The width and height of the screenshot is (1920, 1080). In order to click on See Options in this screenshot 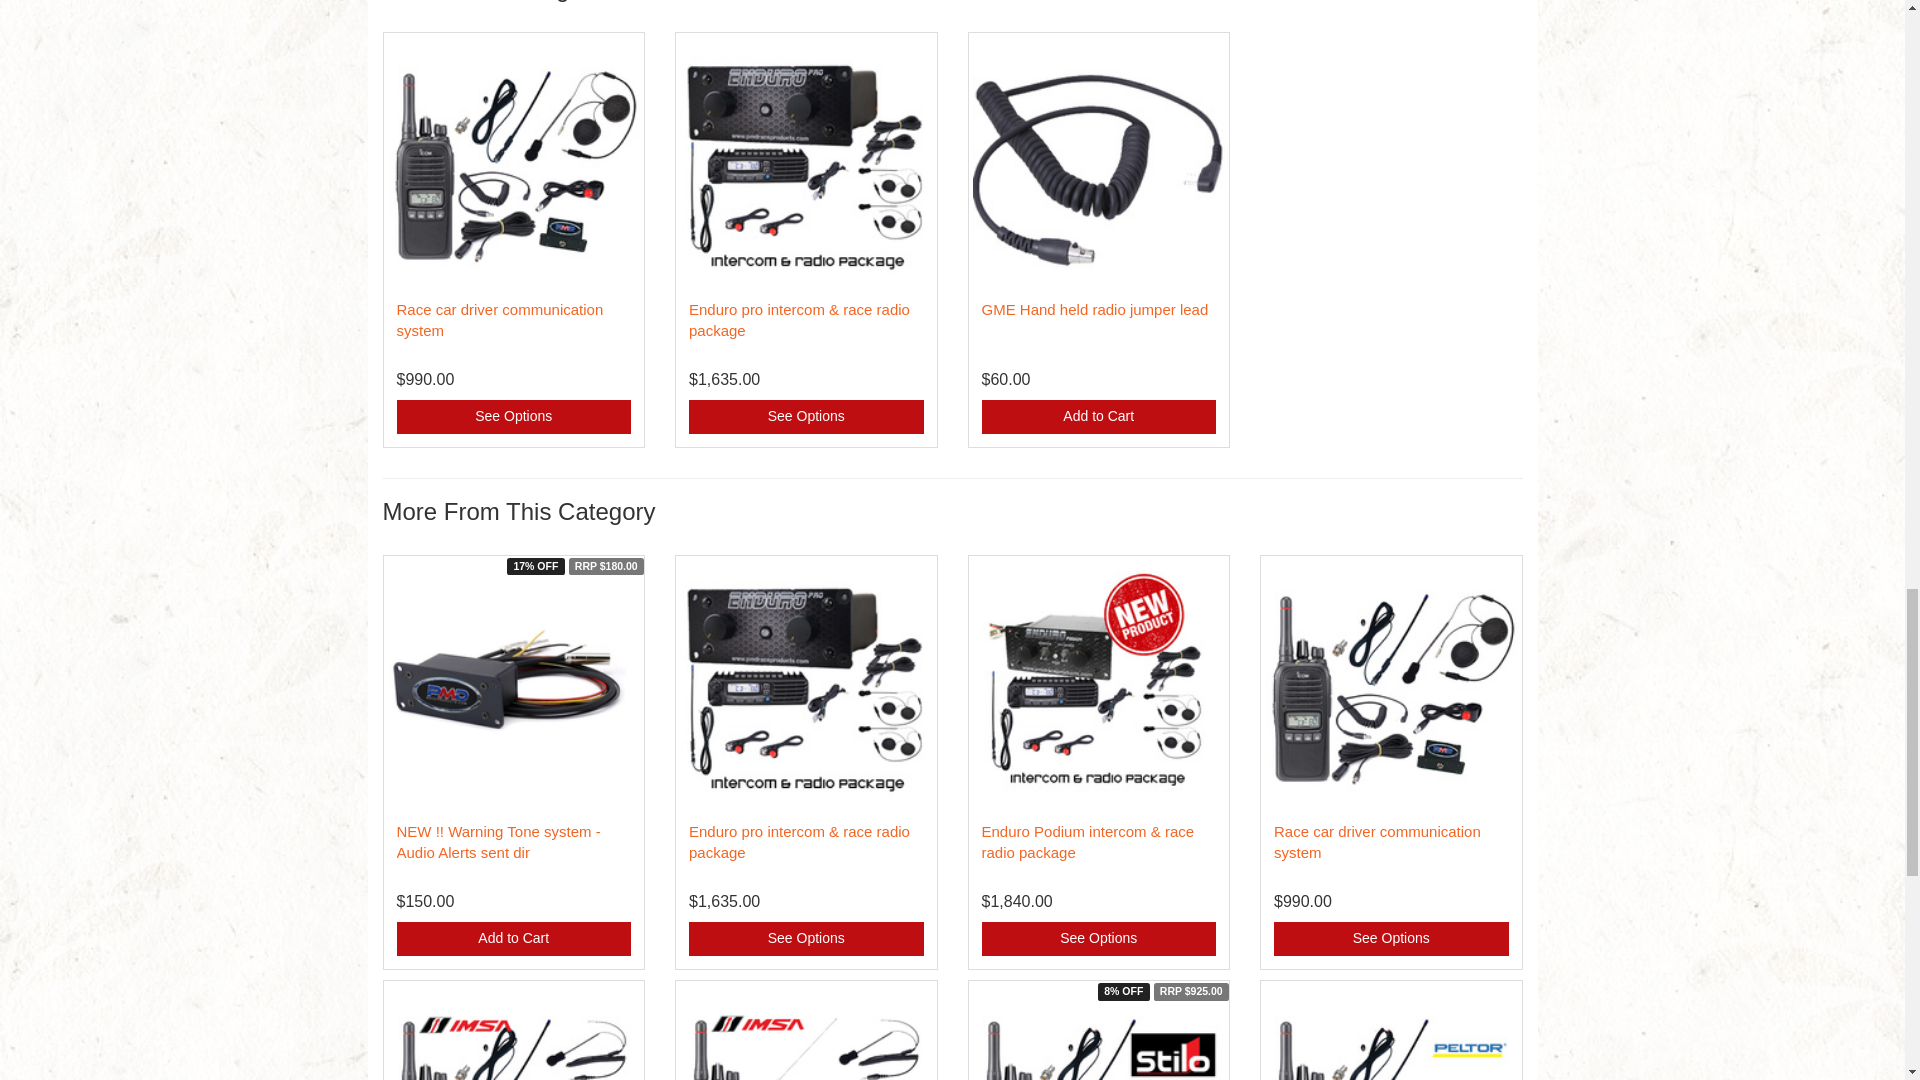, I will do `click(513, 416)`.